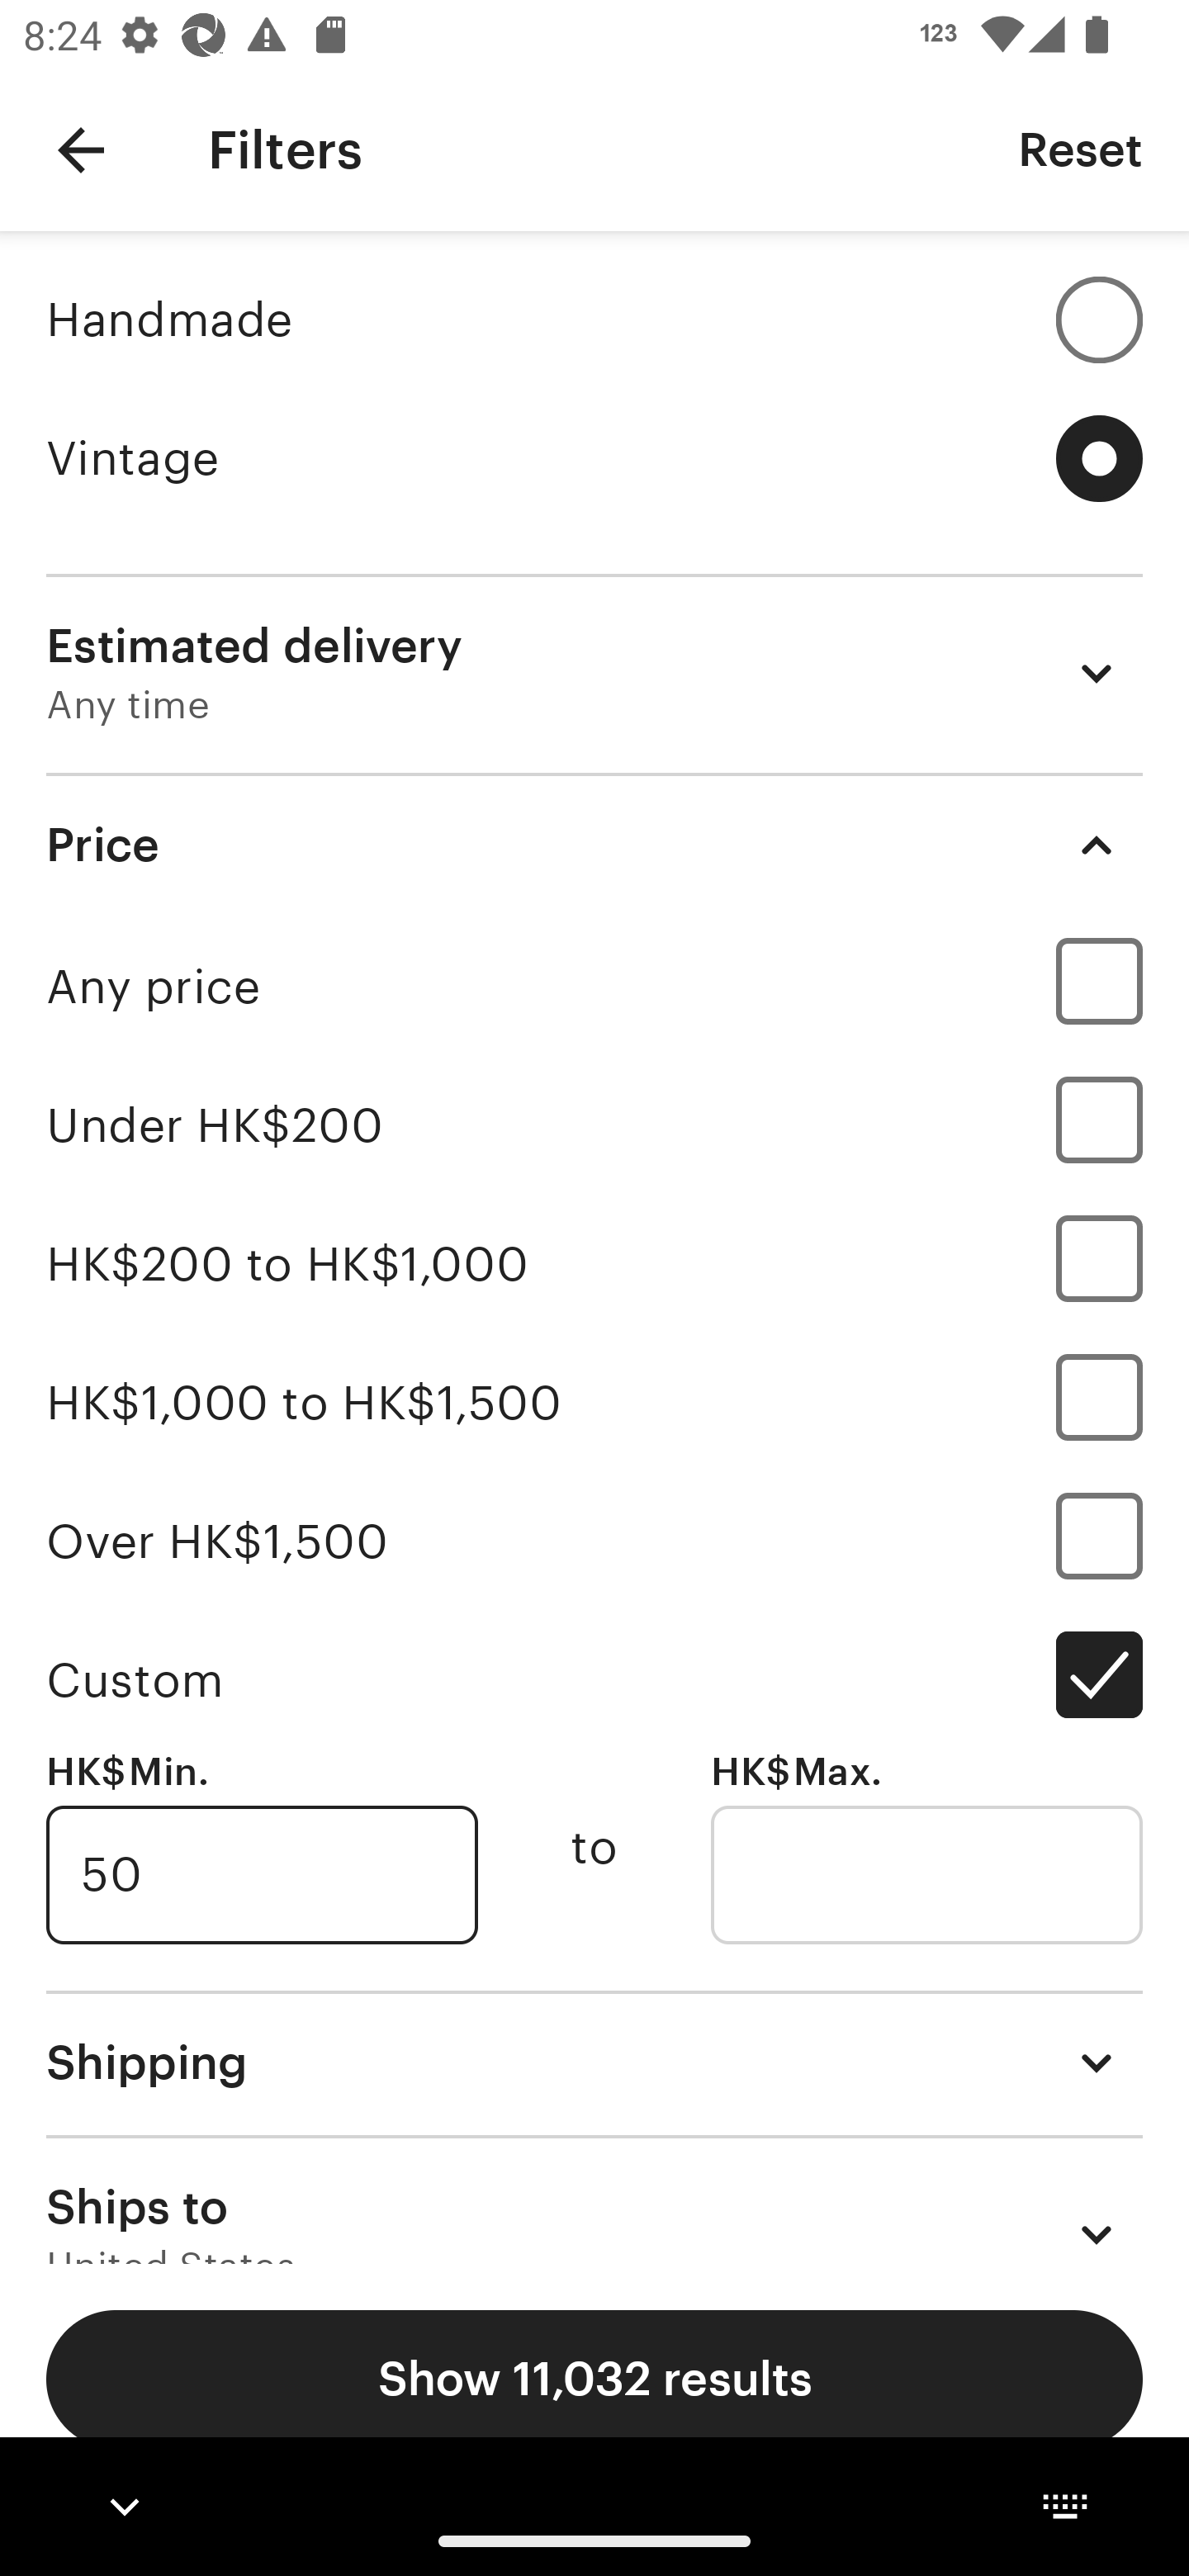 Image resolution: width=1189 pixels, height=2576 pixels. Describe the element at coordinates (594, 1125) in the screenshot. I see `Under HK$200` at that location.